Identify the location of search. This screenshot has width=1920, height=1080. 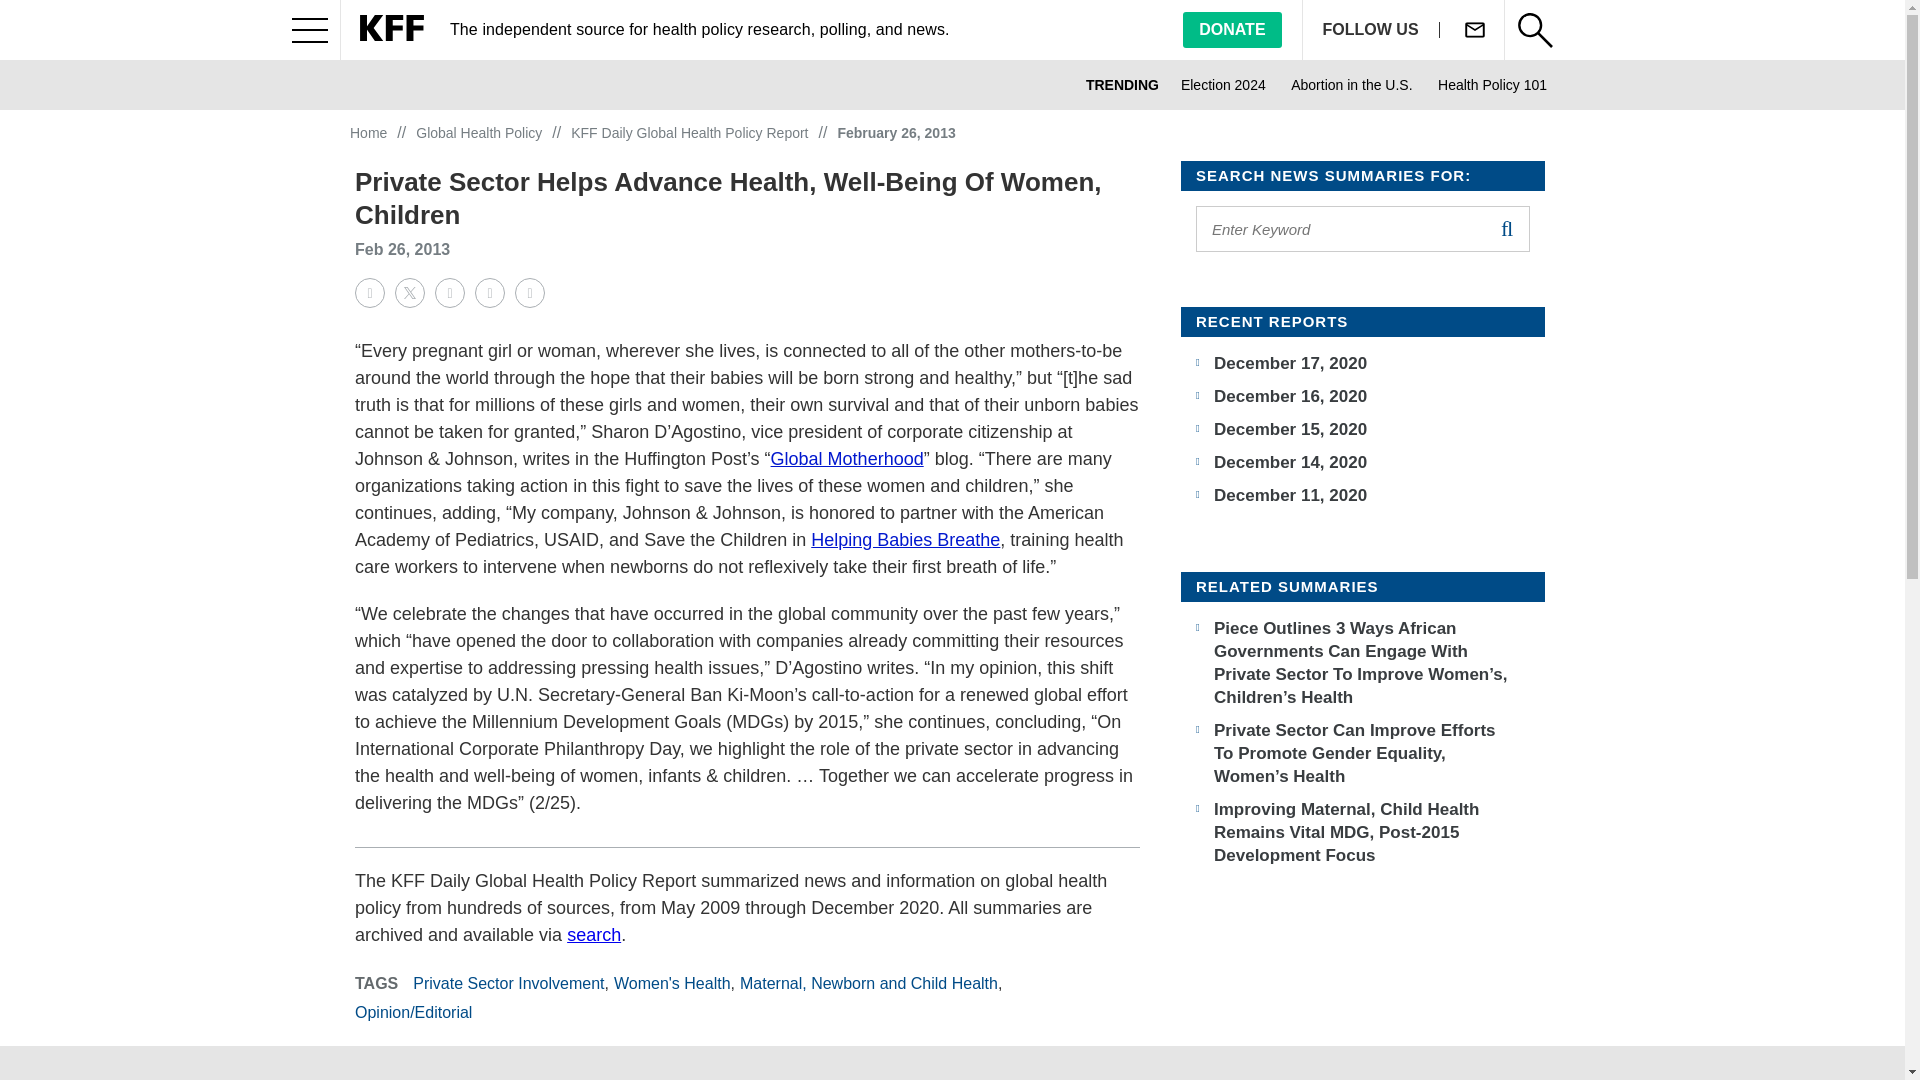
(1506, 228).